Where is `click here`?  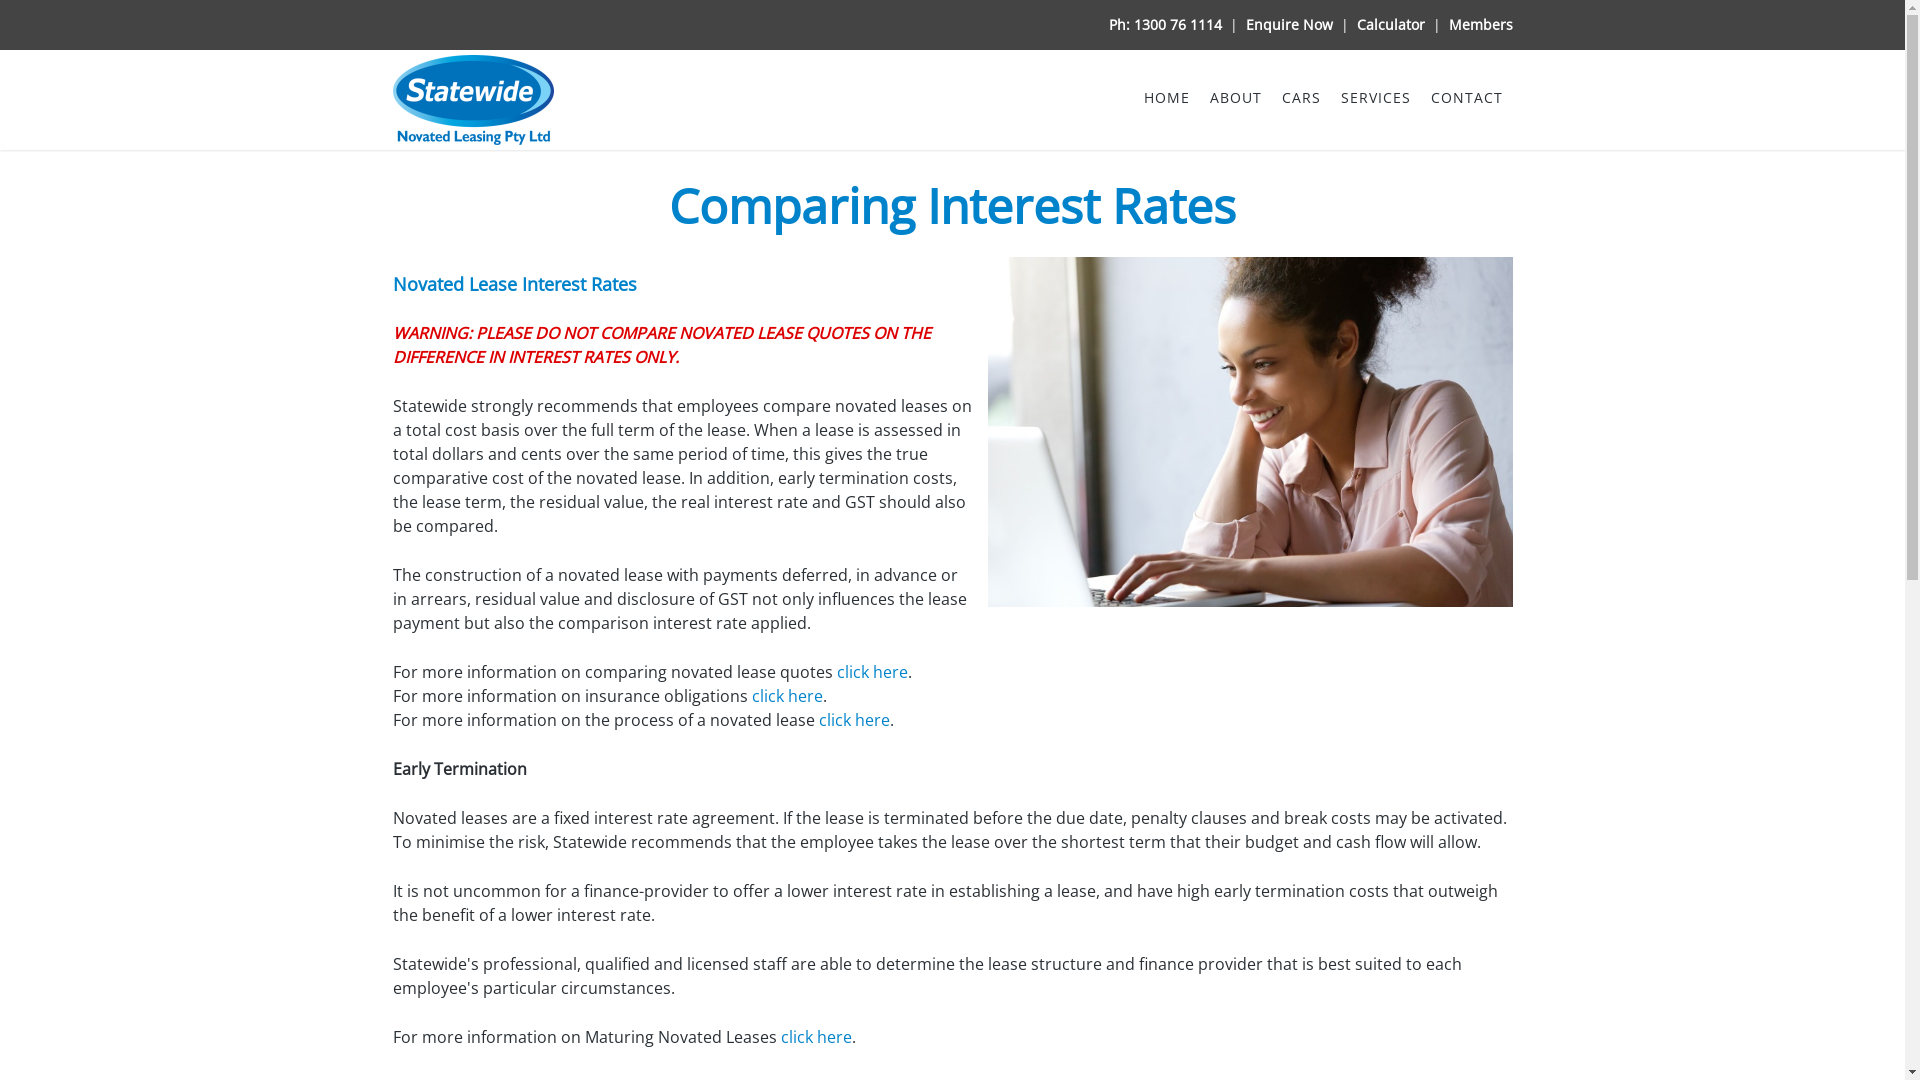
click here is located at coordinates (788, 696).